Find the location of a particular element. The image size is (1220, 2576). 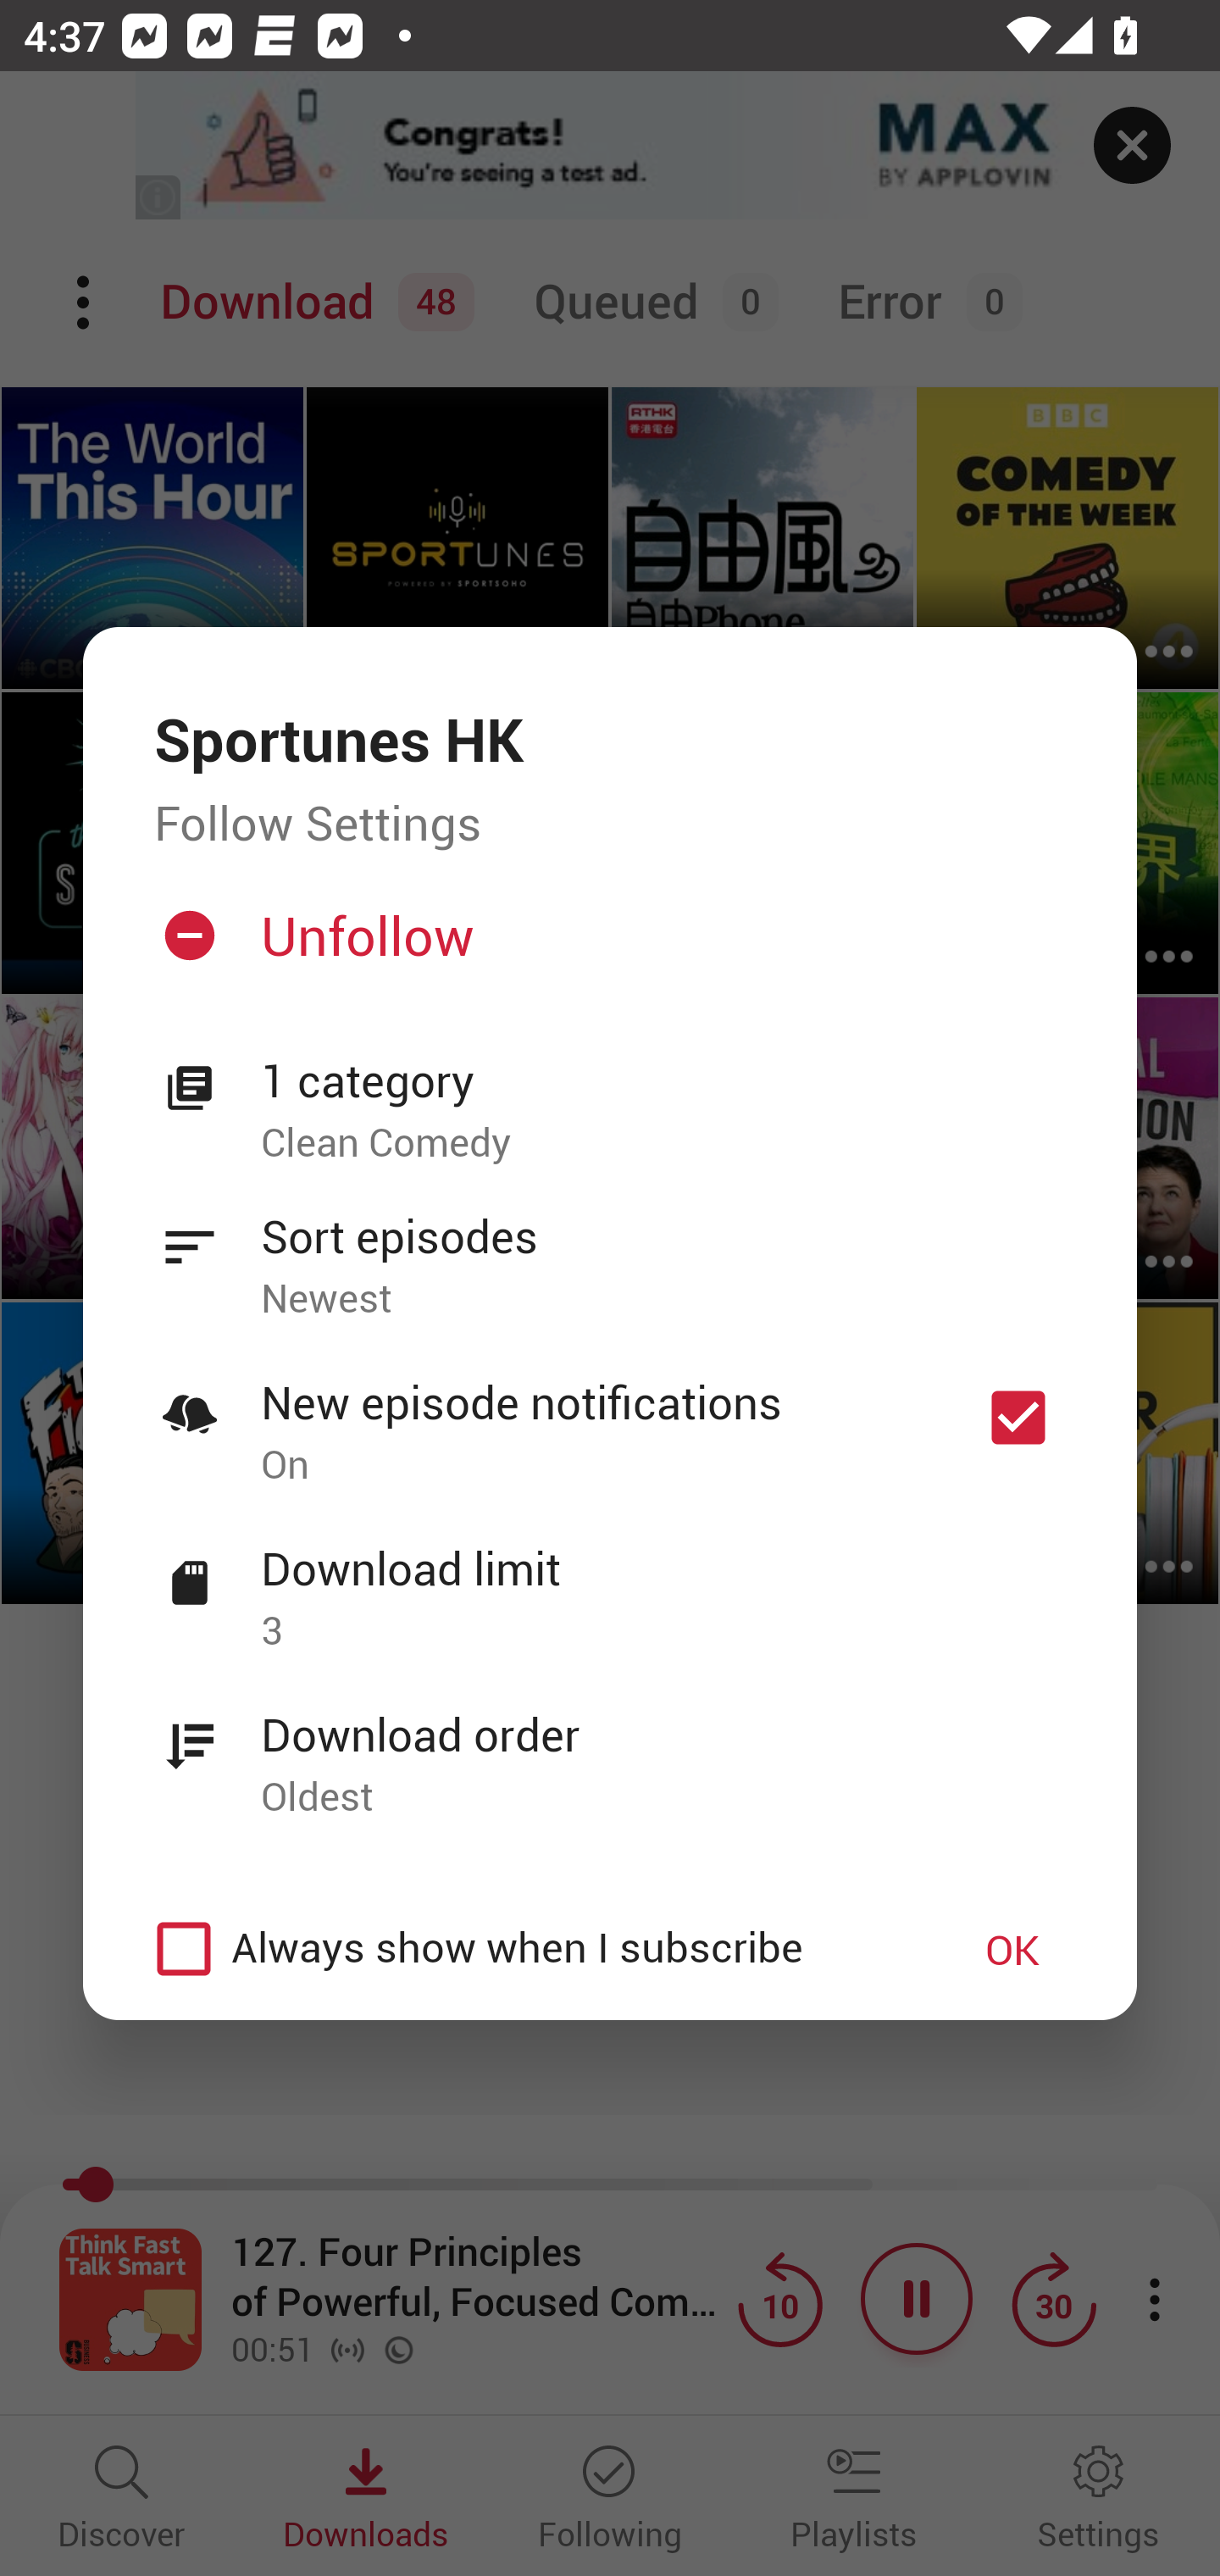

Sort episodes Newest is located at coordinates (610, 1249).